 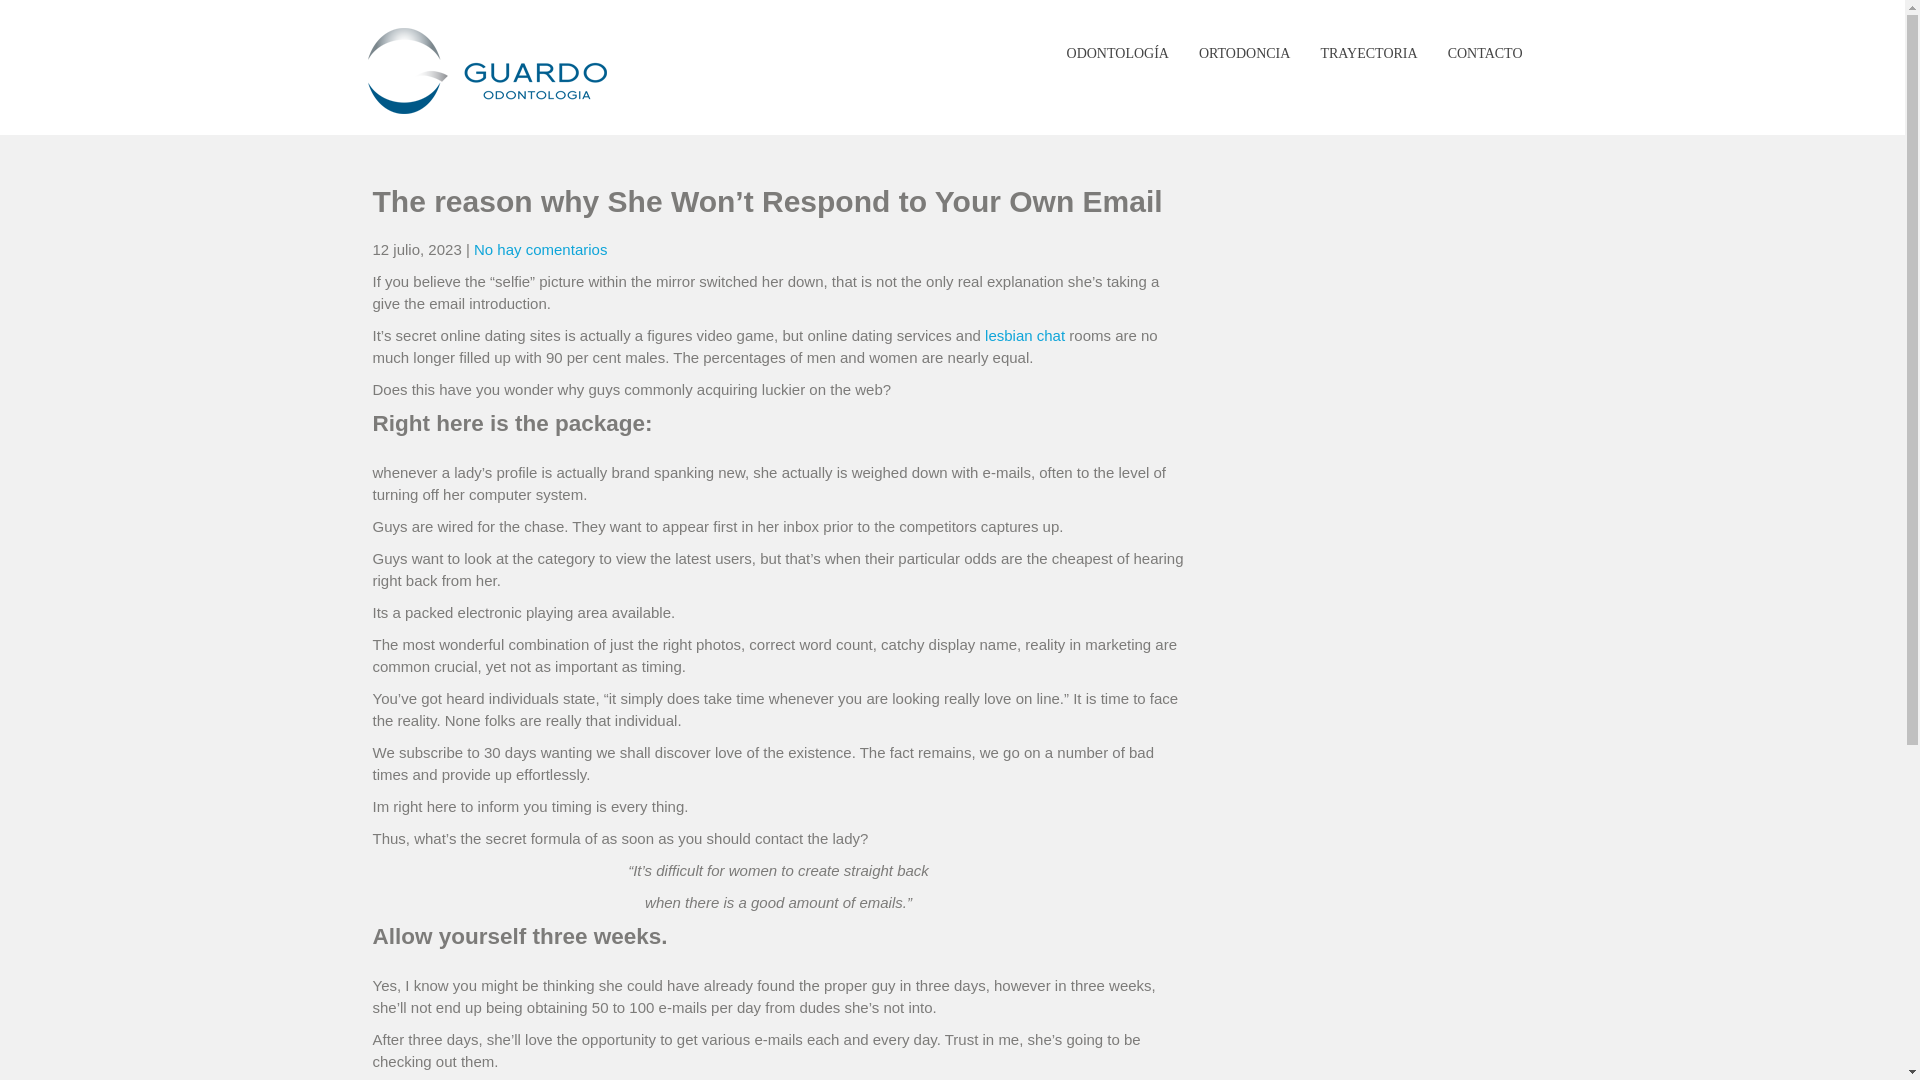 What do you see at coordinates (540, 249) in the screenshot?
I see `No hay comentarios` at bounding box center [540, 249].